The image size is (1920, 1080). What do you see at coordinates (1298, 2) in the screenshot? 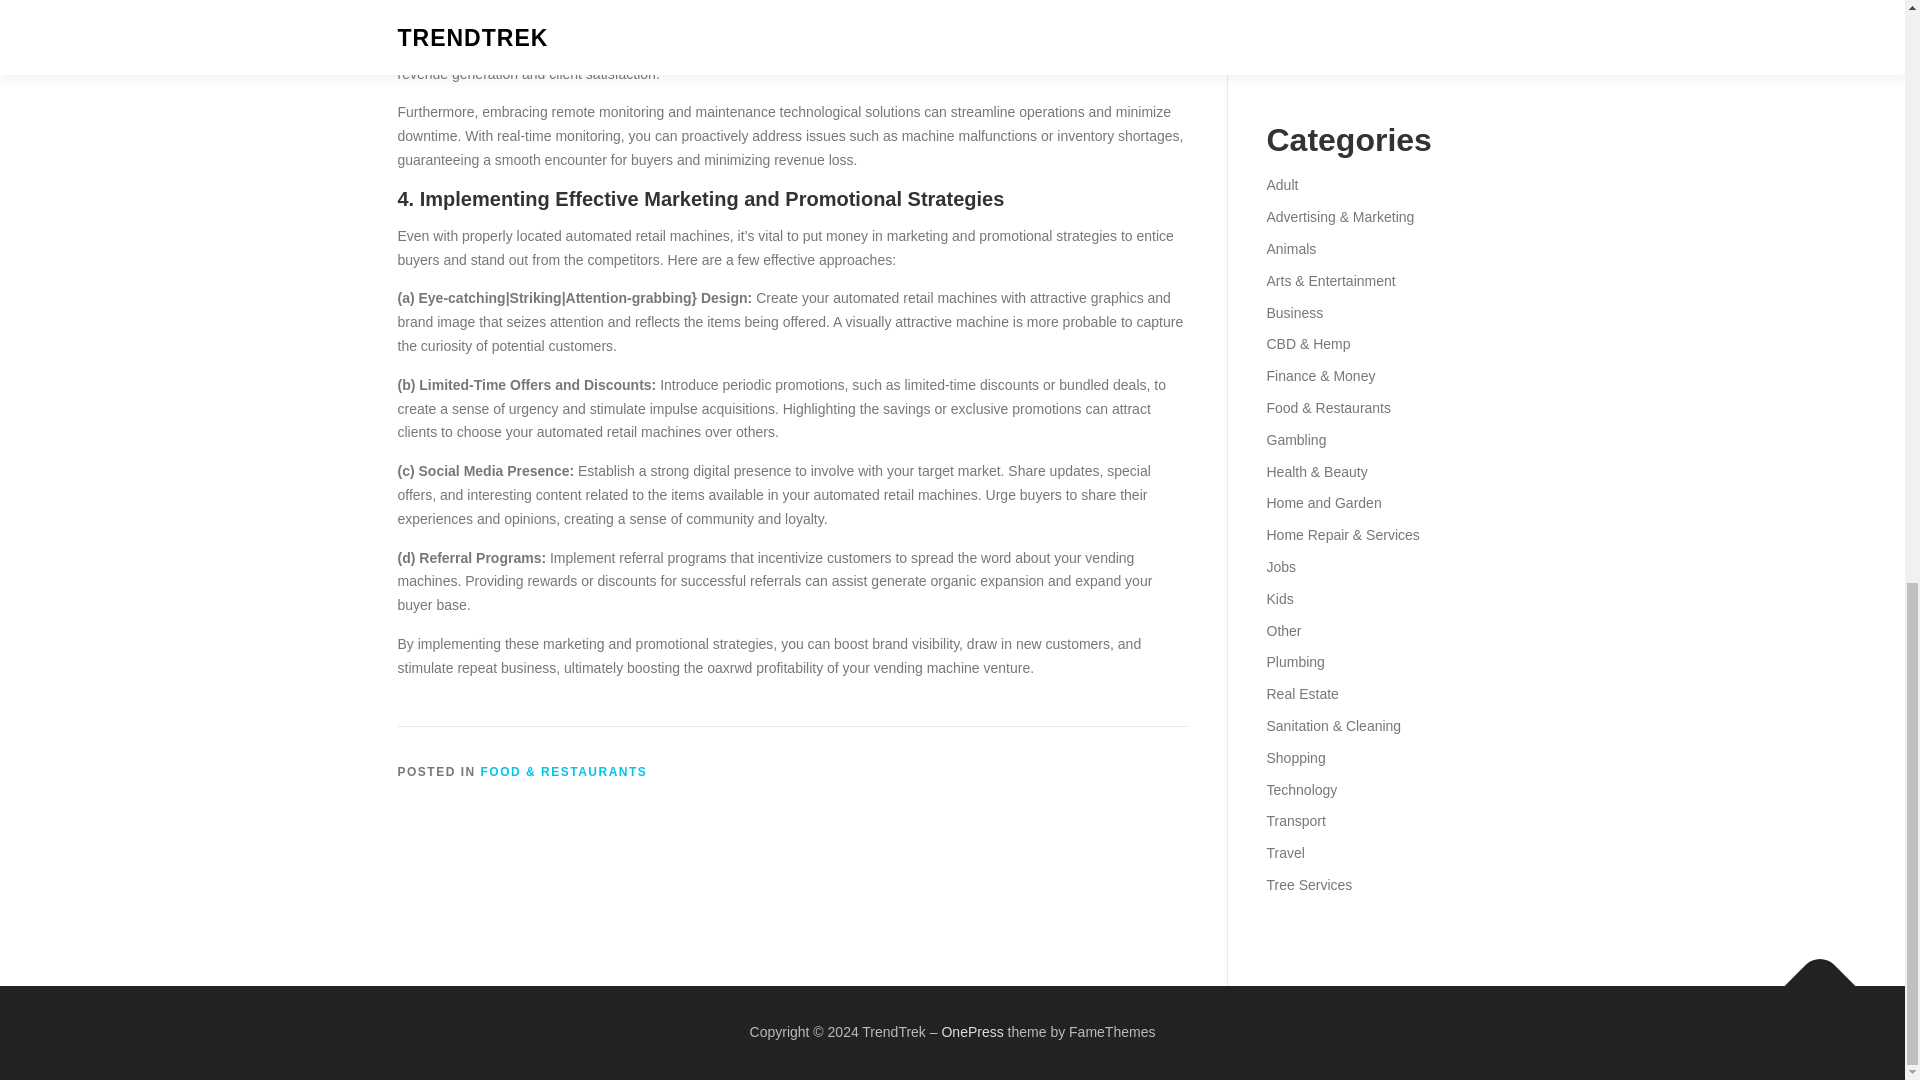
I see `June 2023` at bounding box center [1298, 2].